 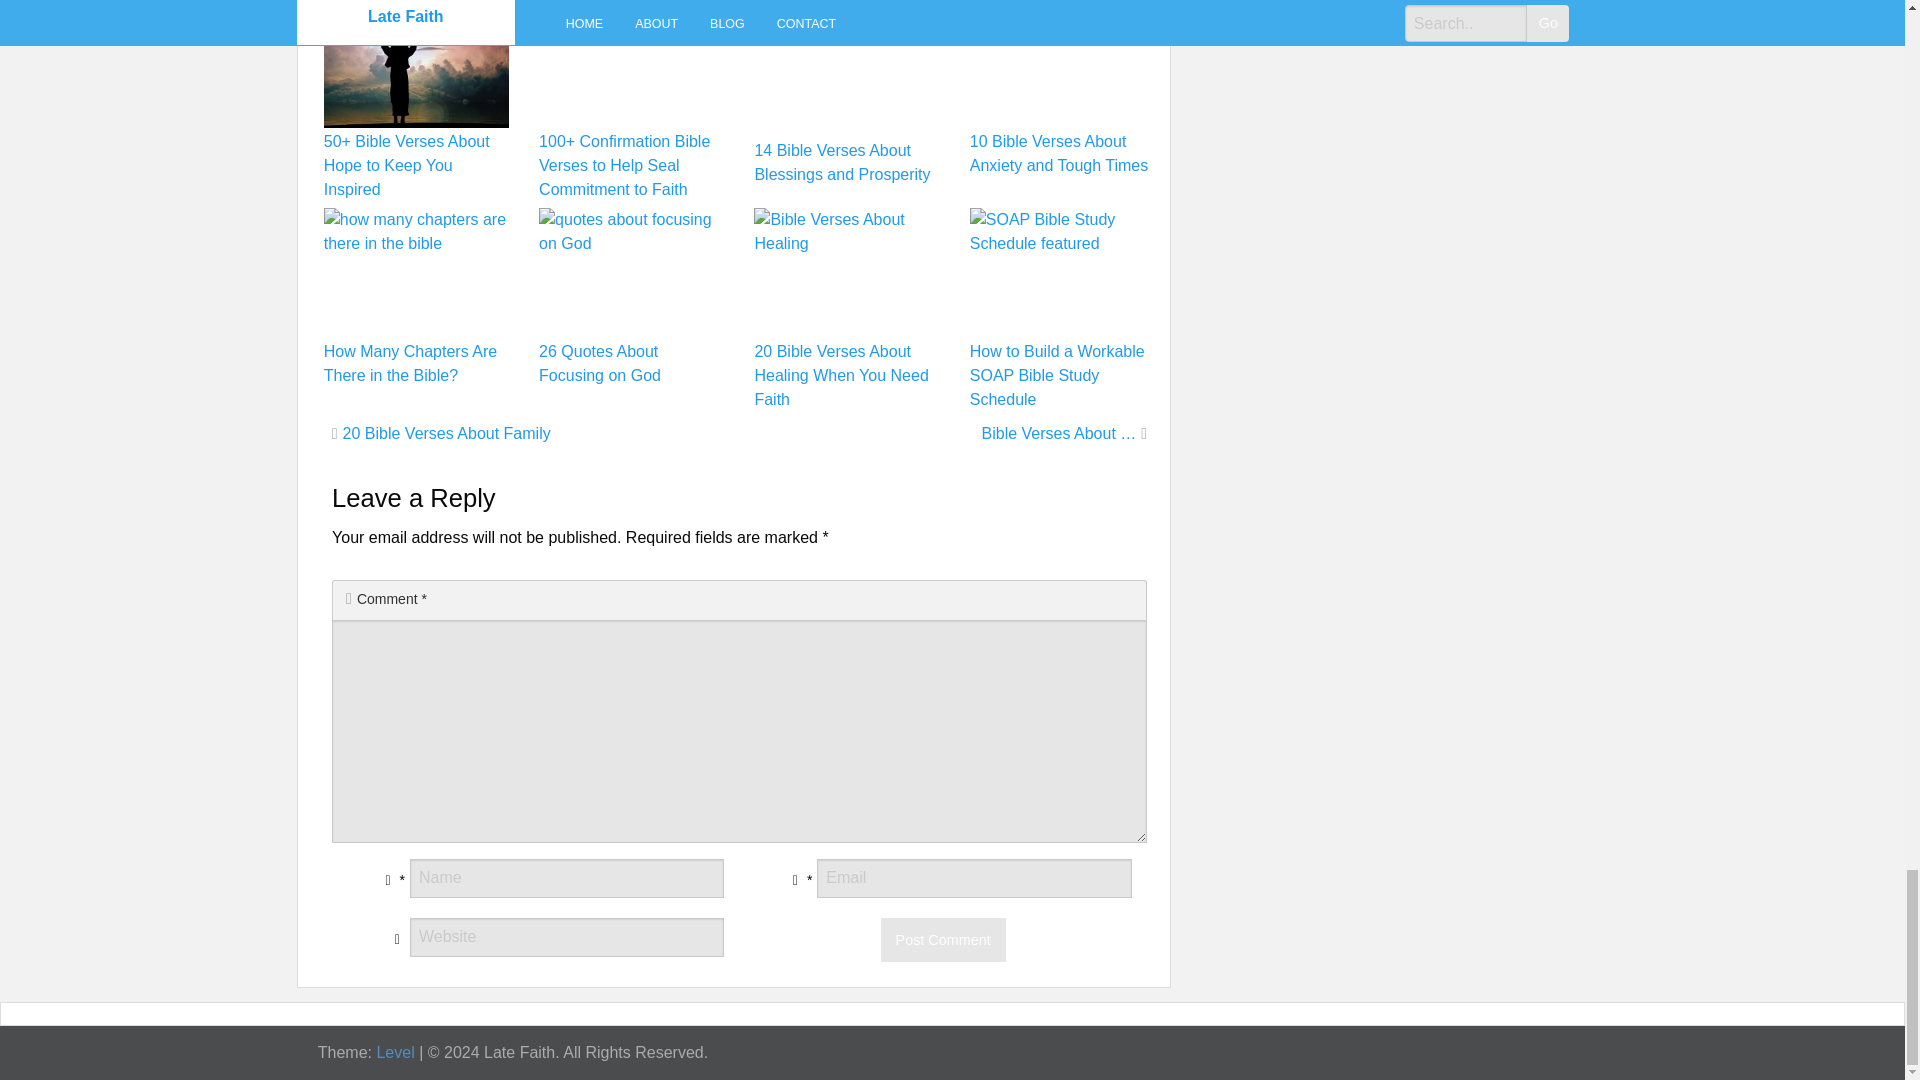 What do you see at coordinates (600, 364) in the screenshot?
I see `26 Quotes About Focusing on God` at bounding box center [600, 364].